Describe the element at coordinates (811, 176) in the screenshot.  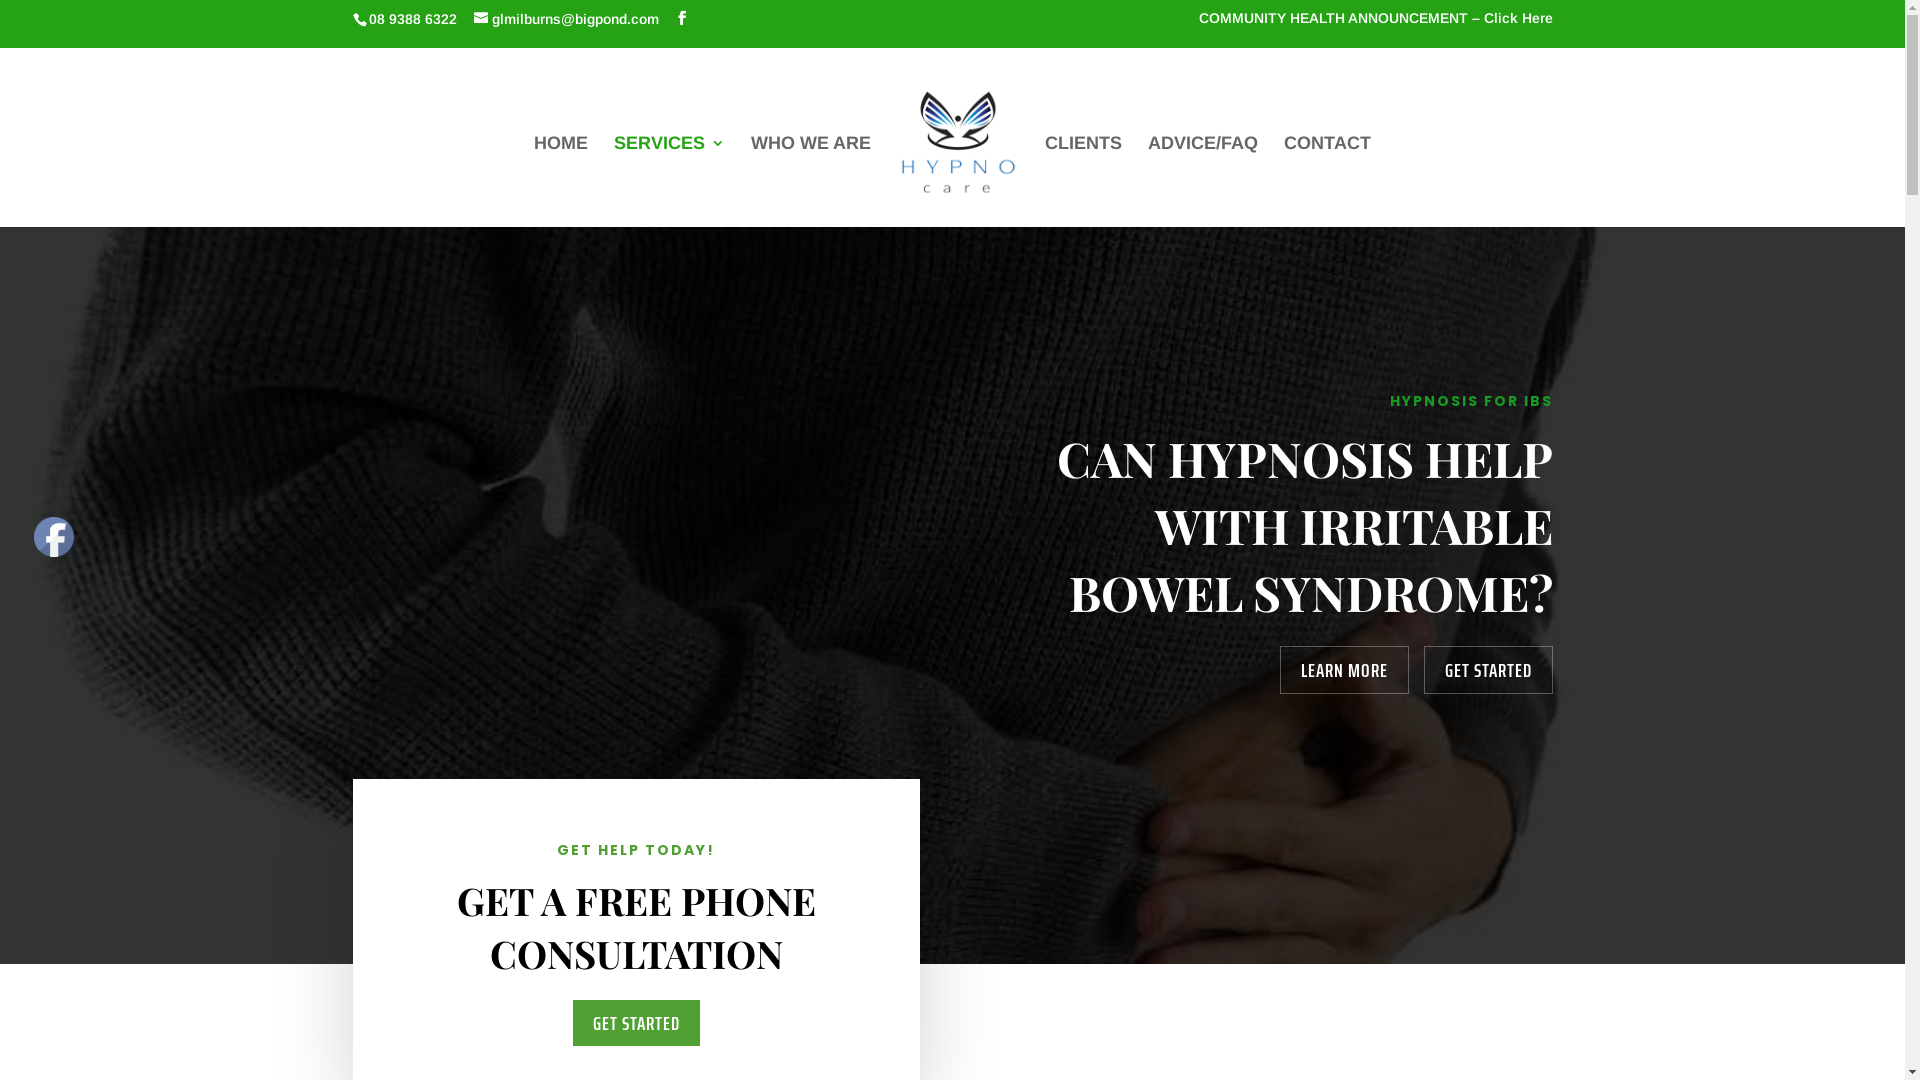
I see `WHO WE ARE` at that location.